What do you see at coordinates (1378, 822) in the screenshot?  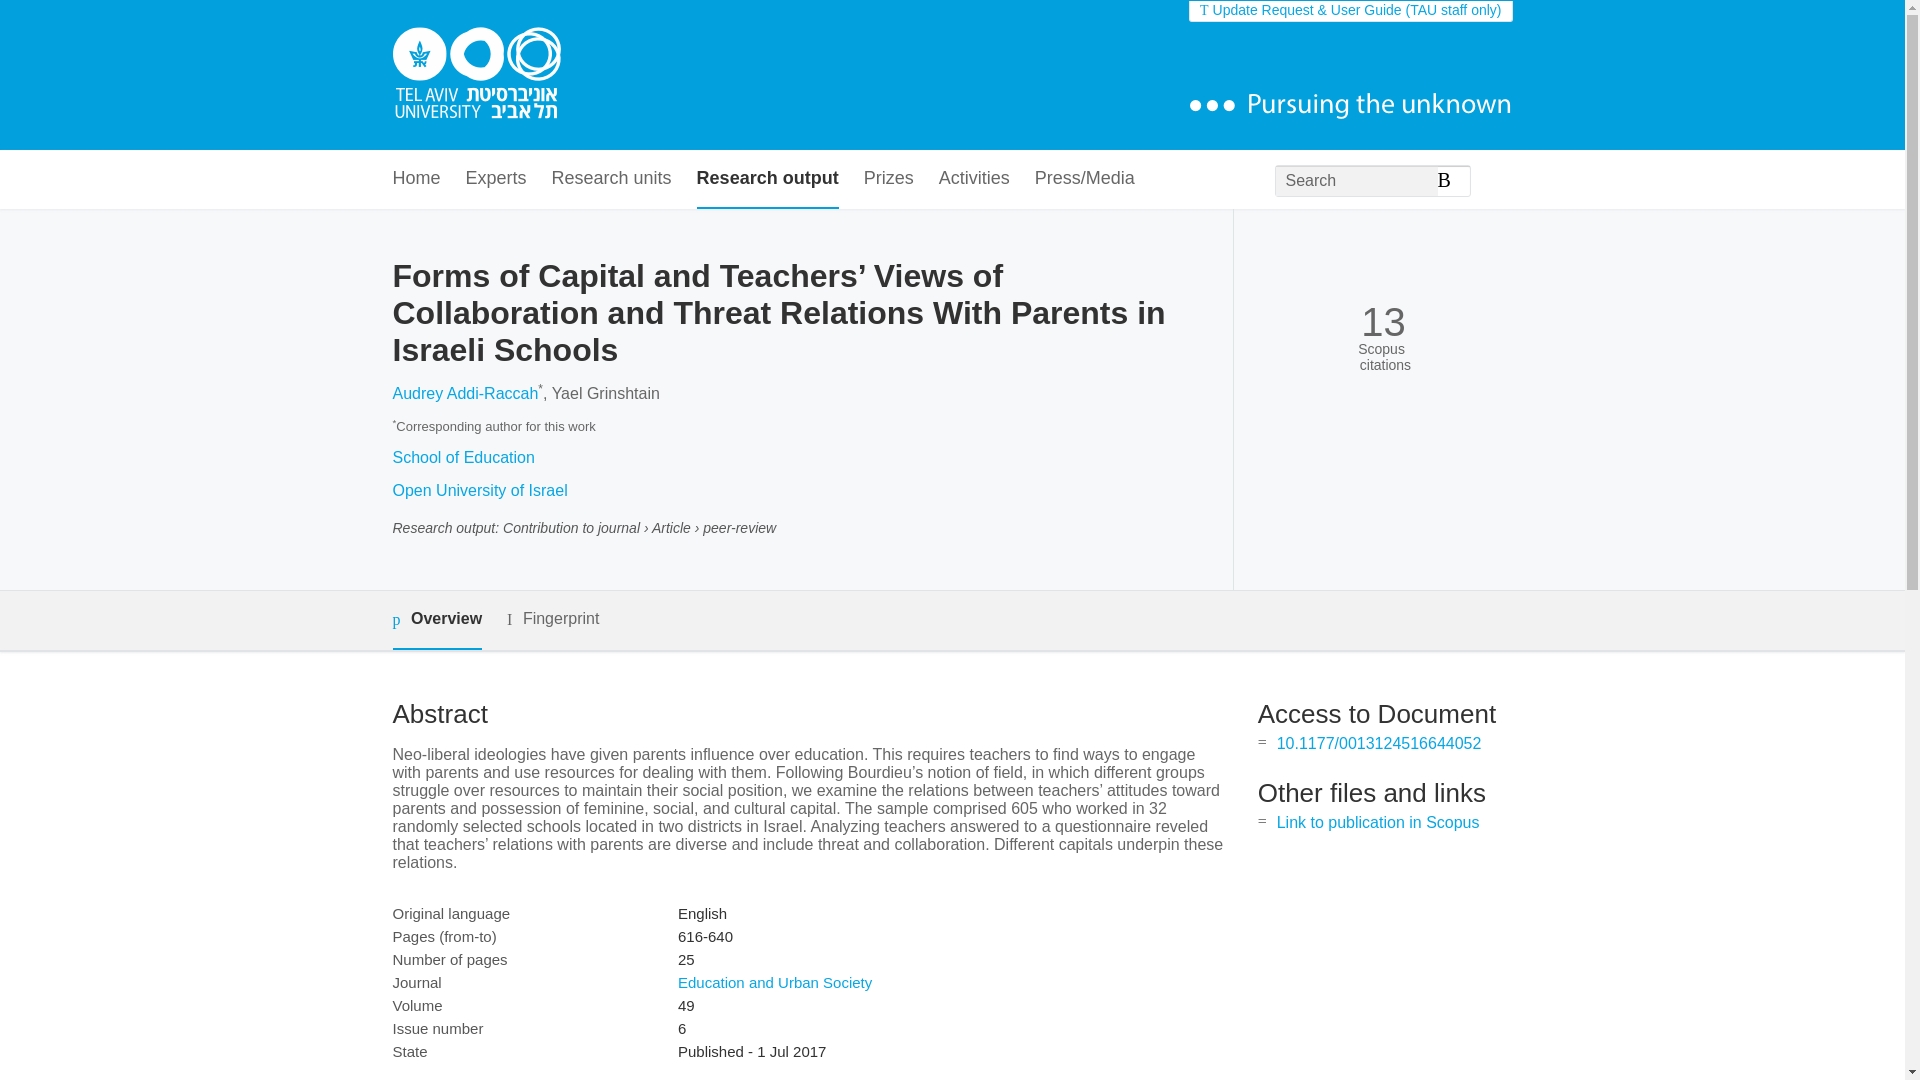 I see `Link to publication in Scopus` at bounding box center [1378, 822].